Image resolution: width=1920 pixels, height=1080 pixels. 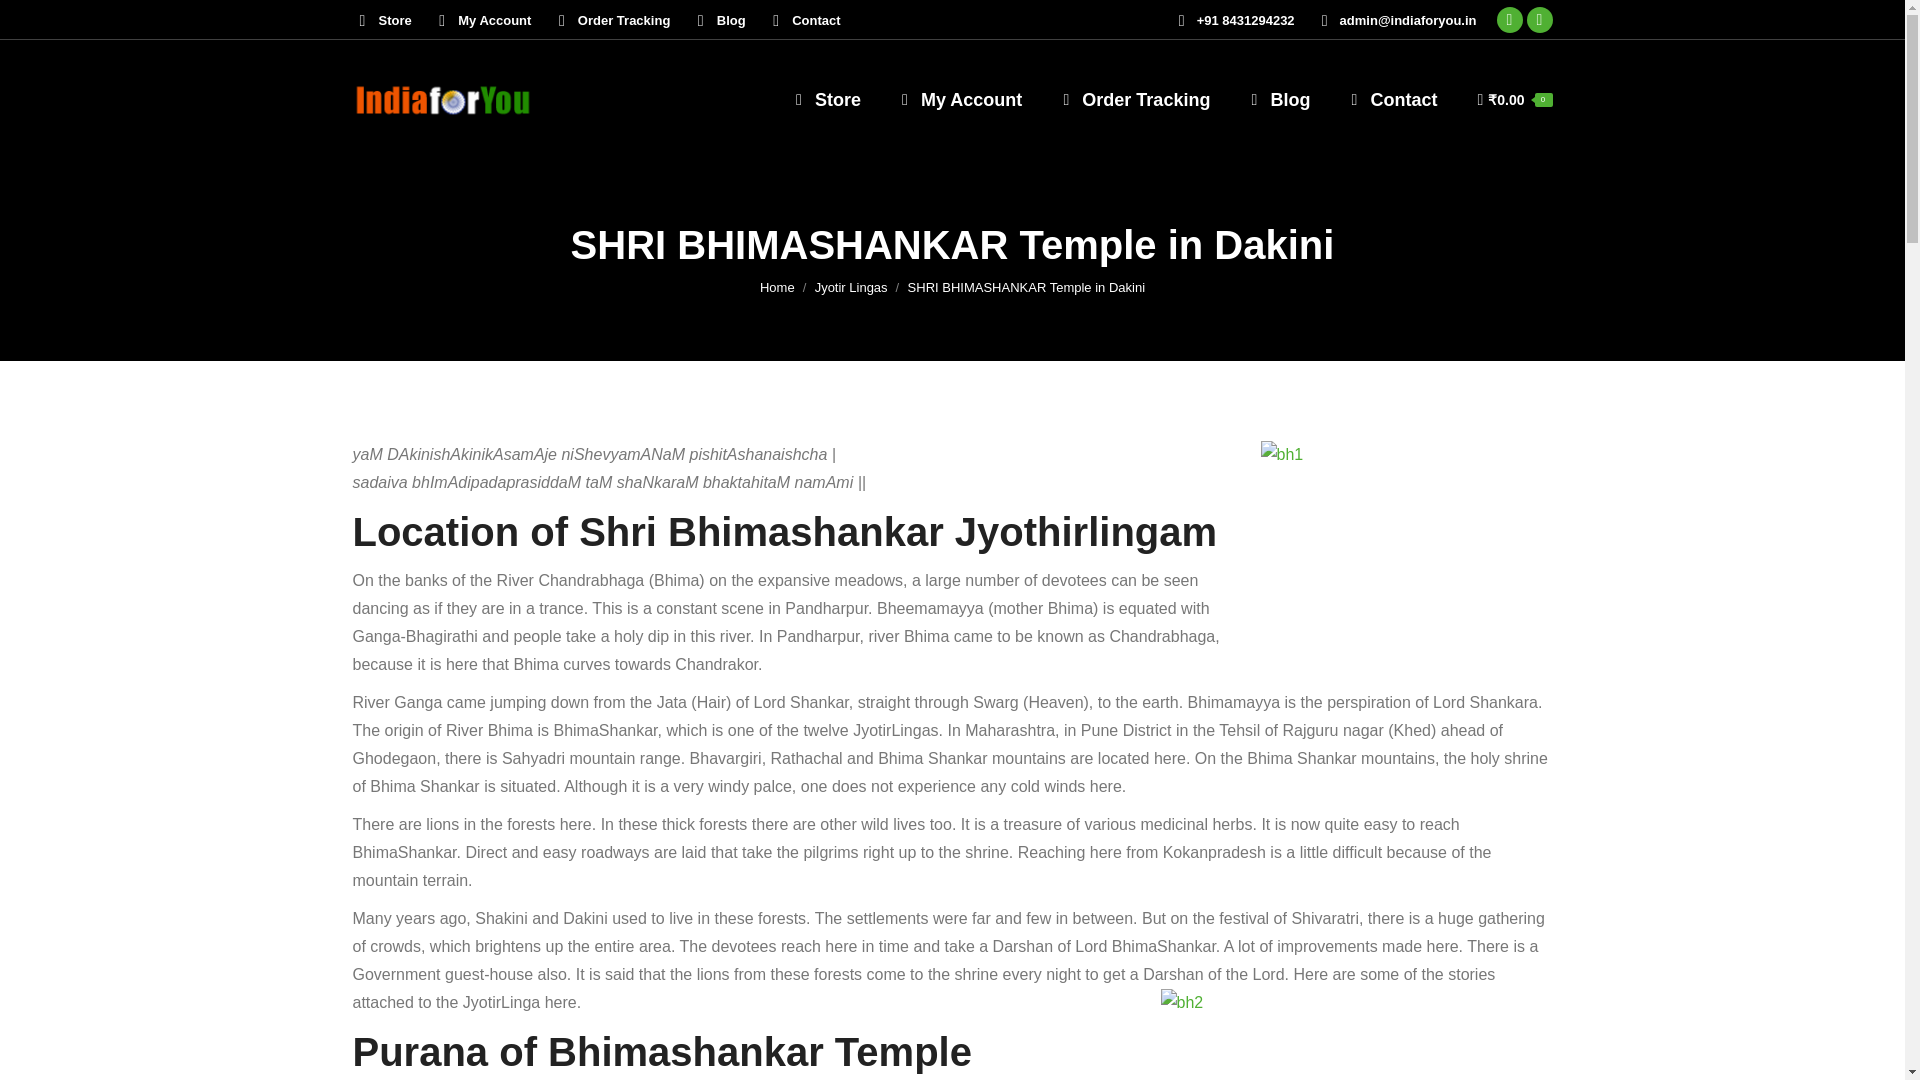 What do you see at coordinates (482, 19) in the screenshot?
I see `My Account` at bounding box center [482, 19].